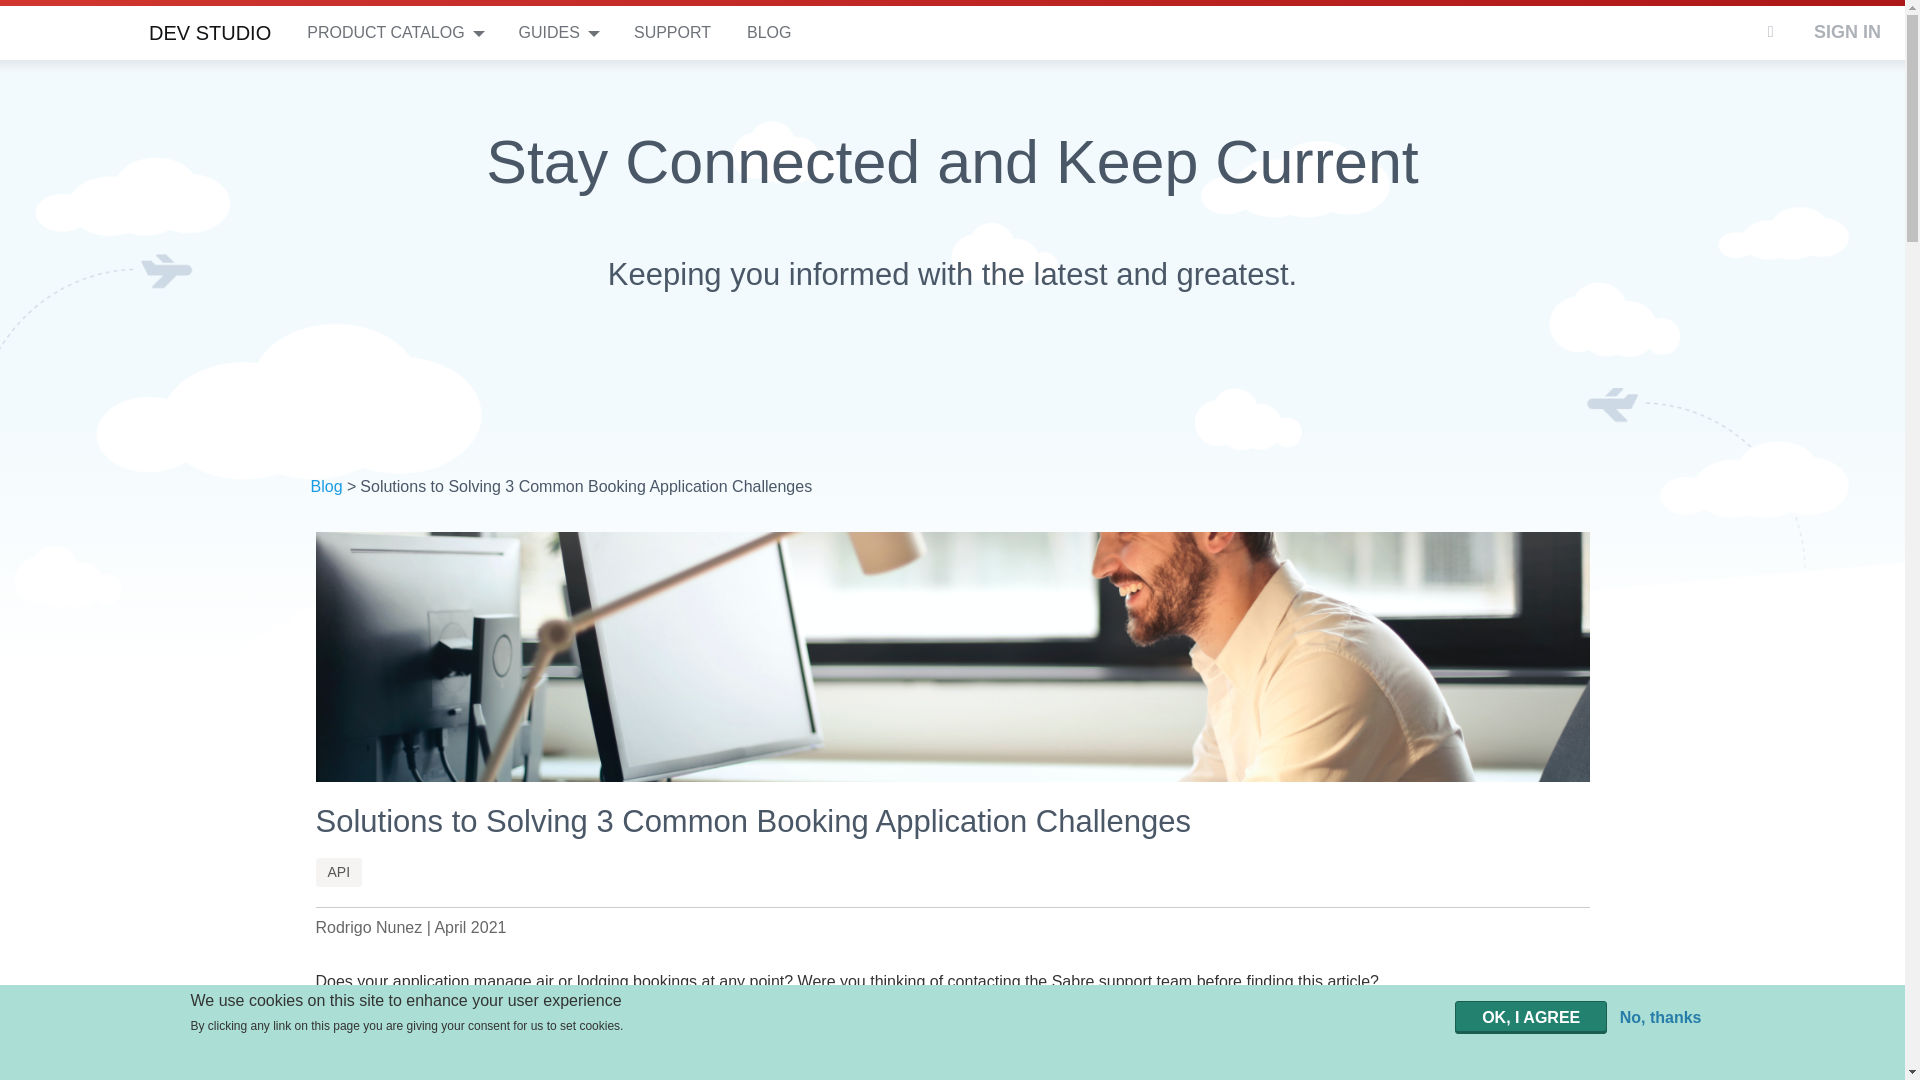  Describe the element at coordinates (65, 30) in the screenshot. I see `Sabre` at that location.